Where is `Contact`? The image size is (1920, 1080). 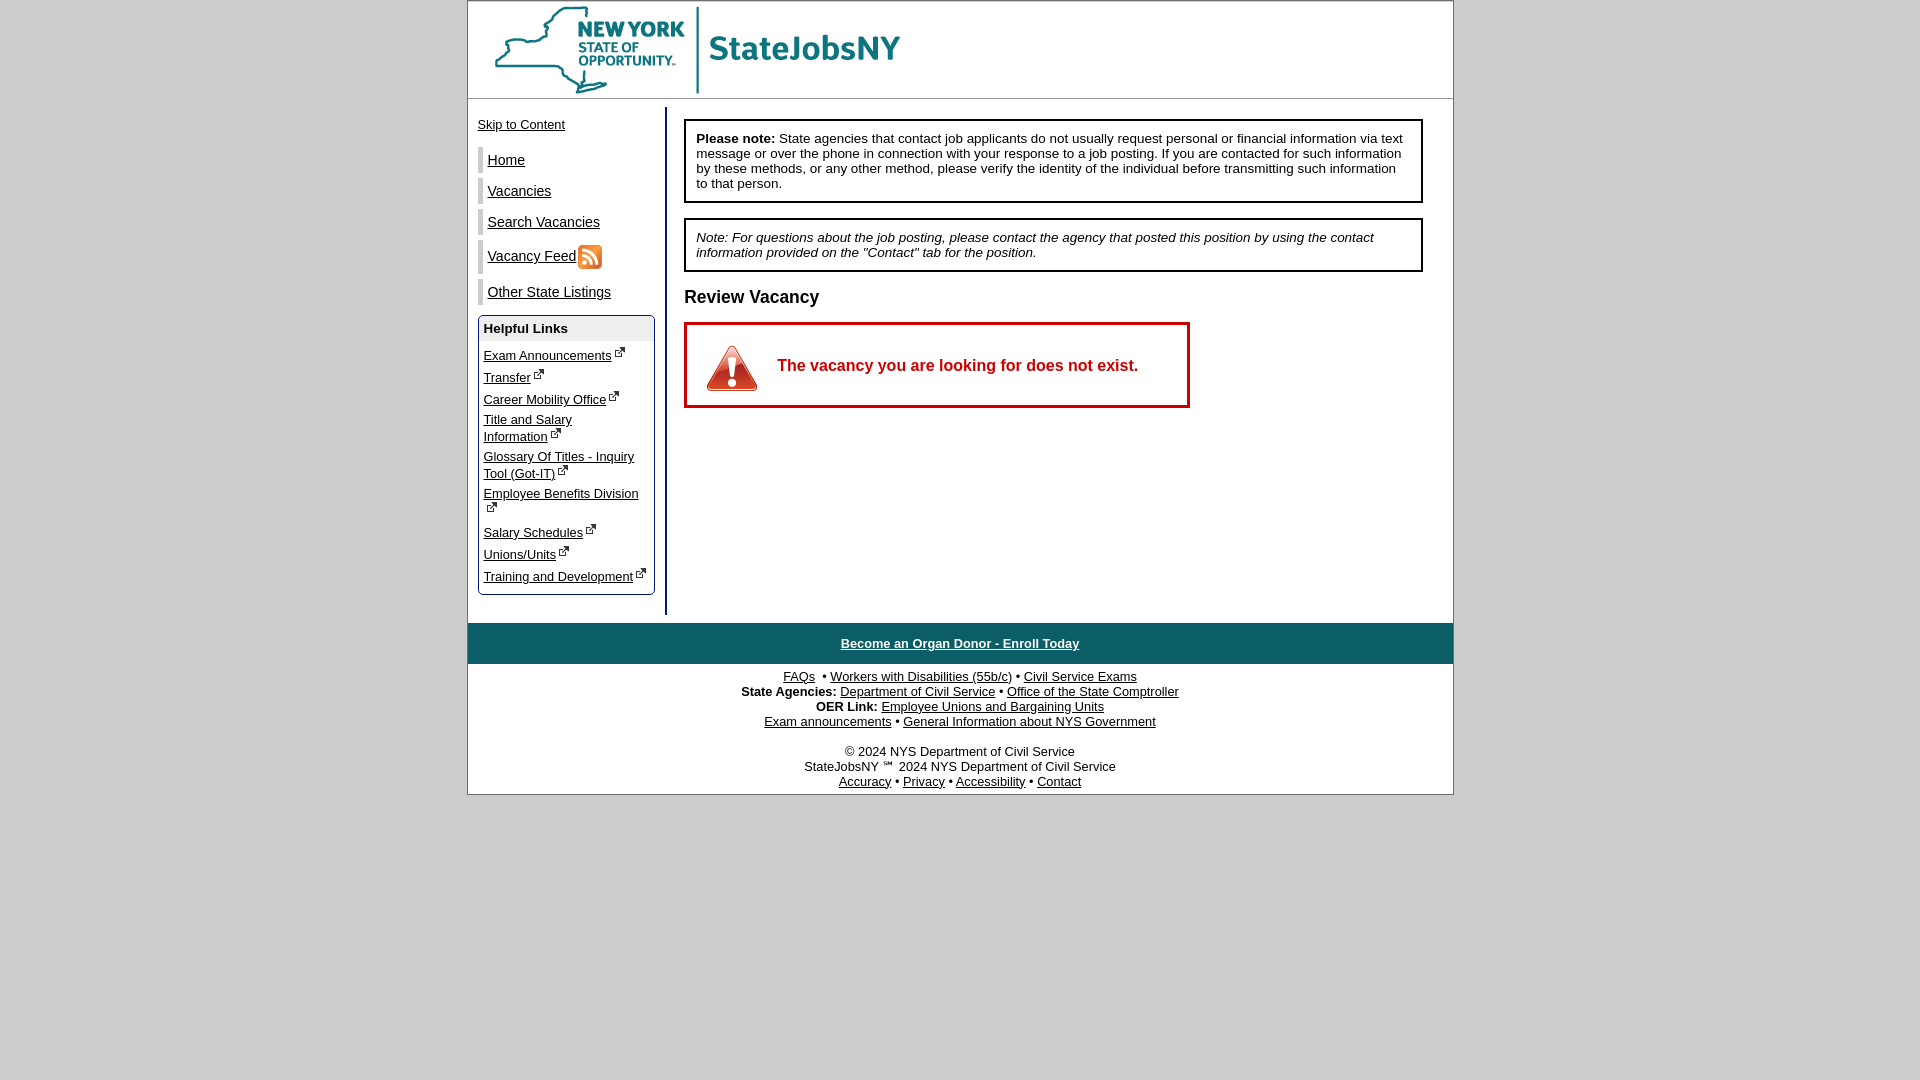 Contact is located at coordinates (1058, 782).